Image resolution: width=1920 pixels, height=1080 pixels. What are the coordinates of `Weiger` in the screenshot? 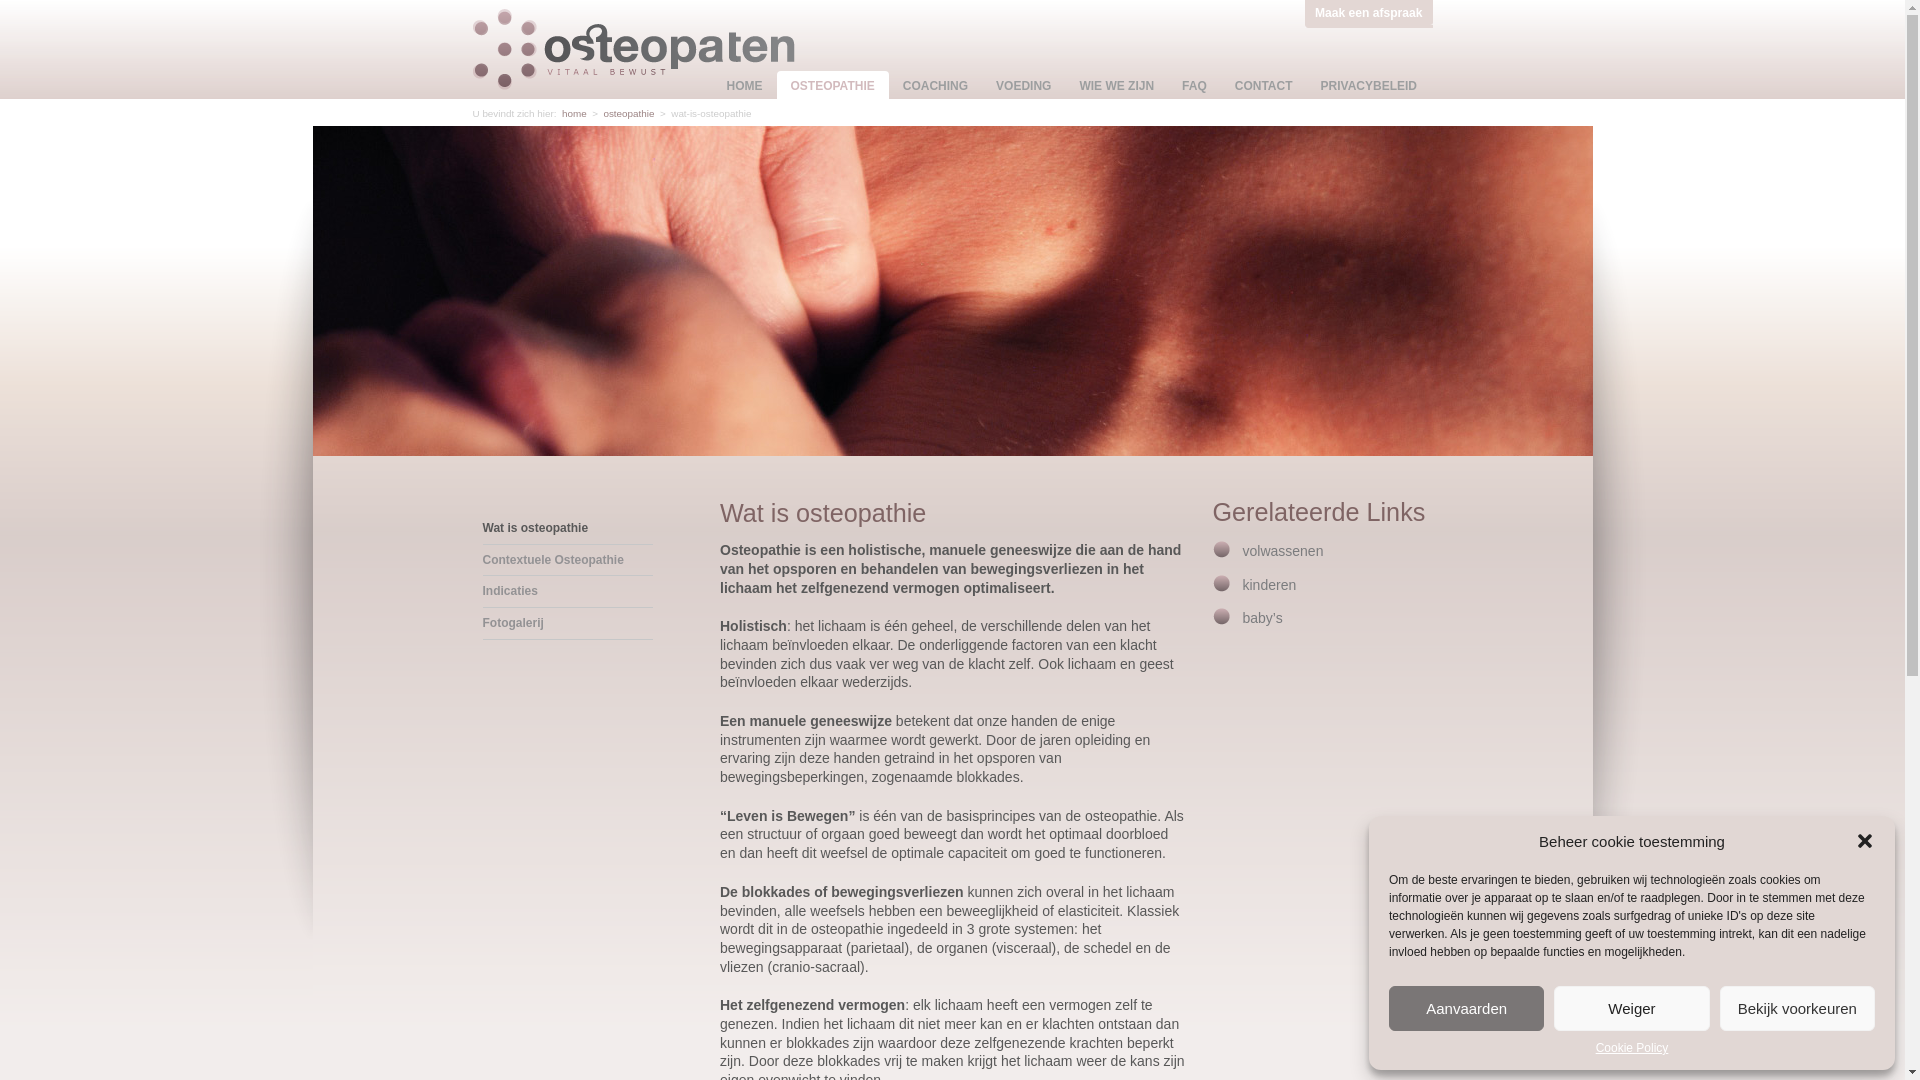 It's located at (1632, 1008).